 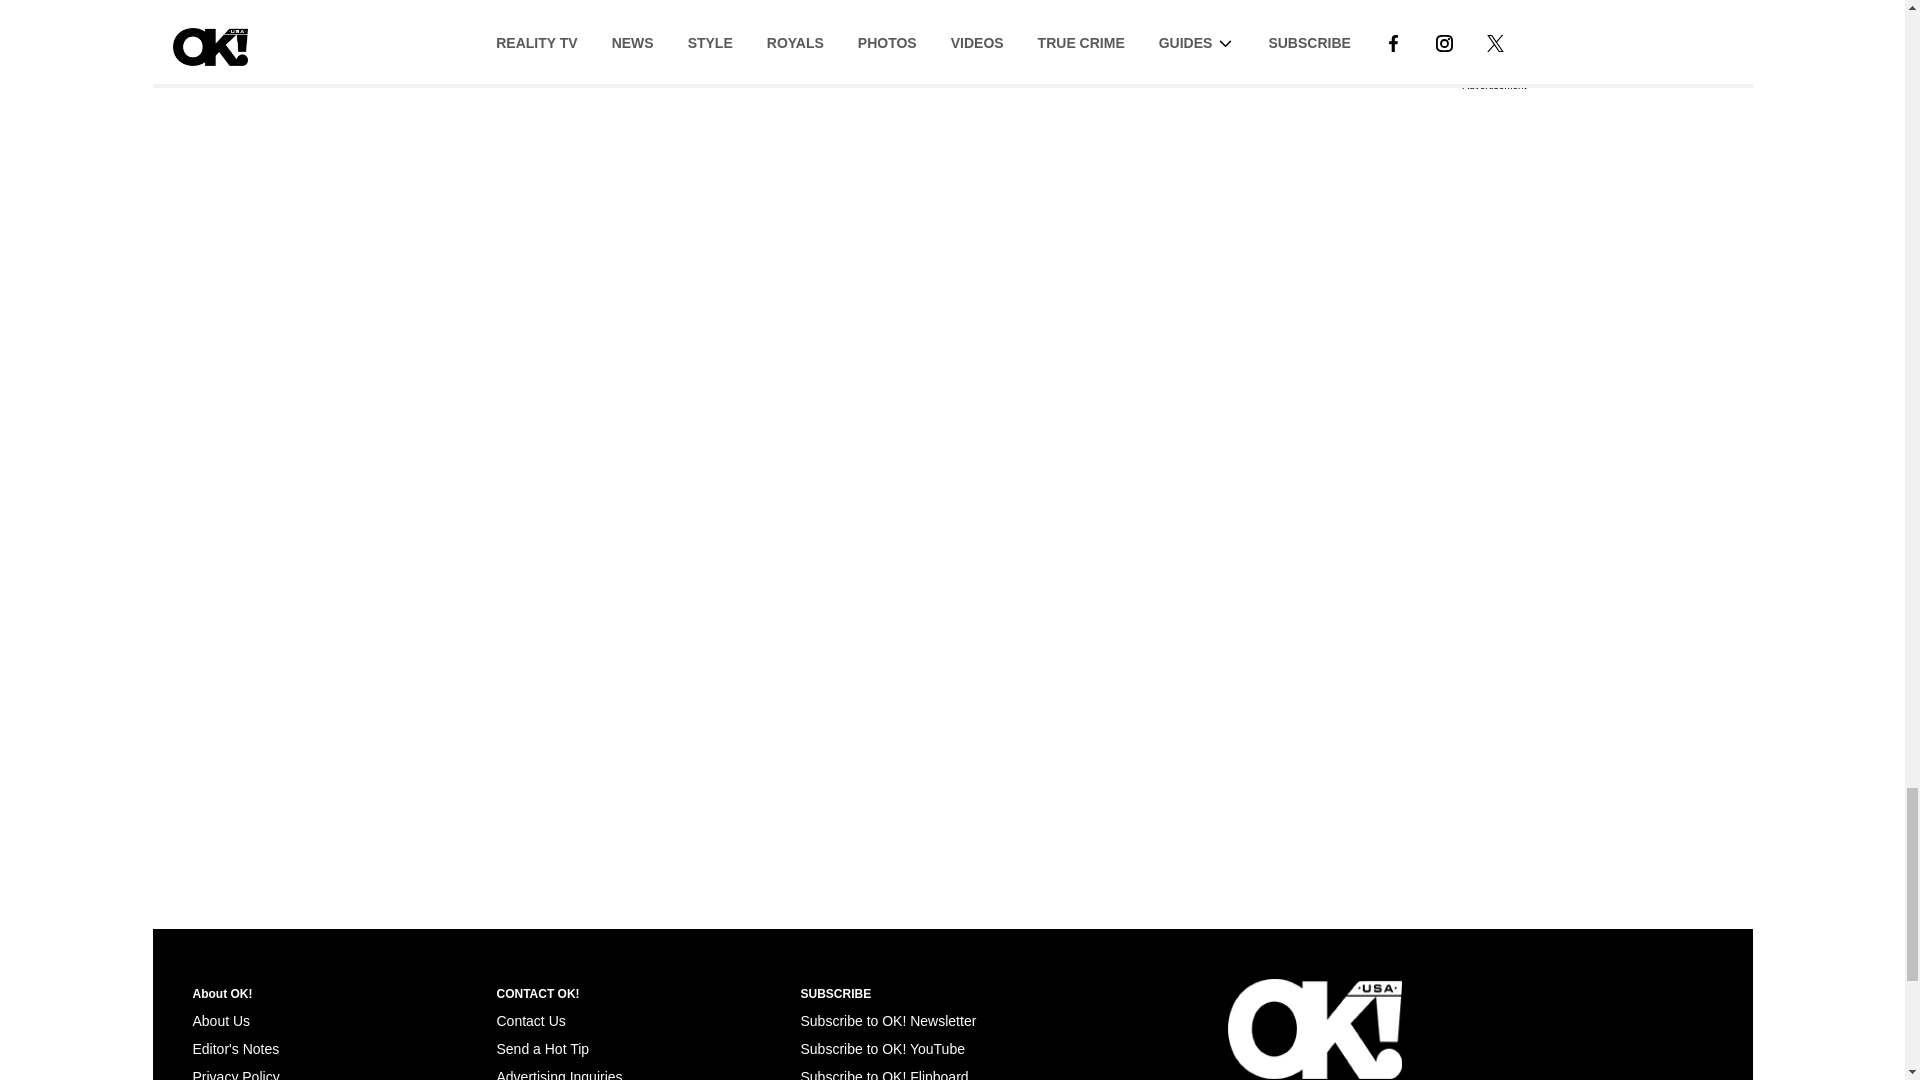 What do you see at coordinates (220, 1021) in the screenshot?
I see `About Us` at bounding box center [220, 1021].